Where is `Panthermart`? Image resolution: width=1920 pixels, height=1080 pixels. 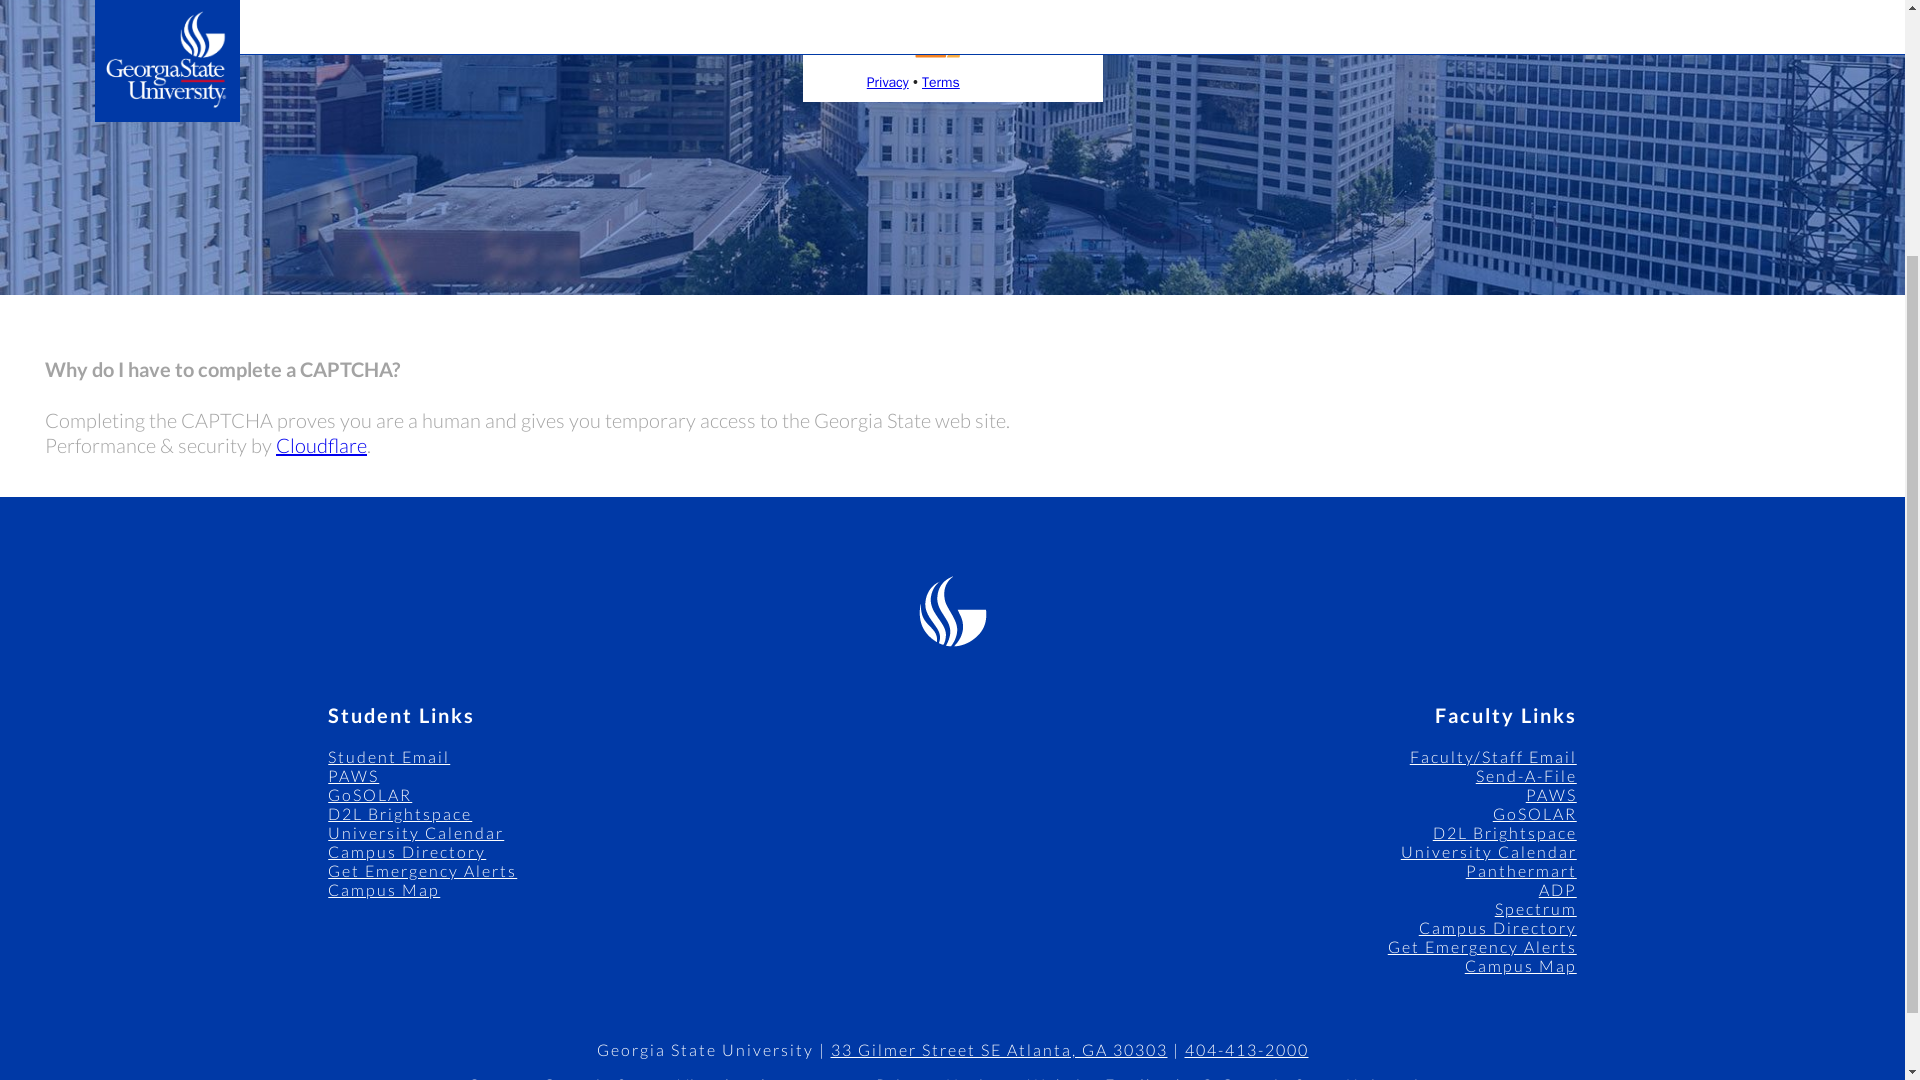
Panthermart is located at coordinates (1521, 870).